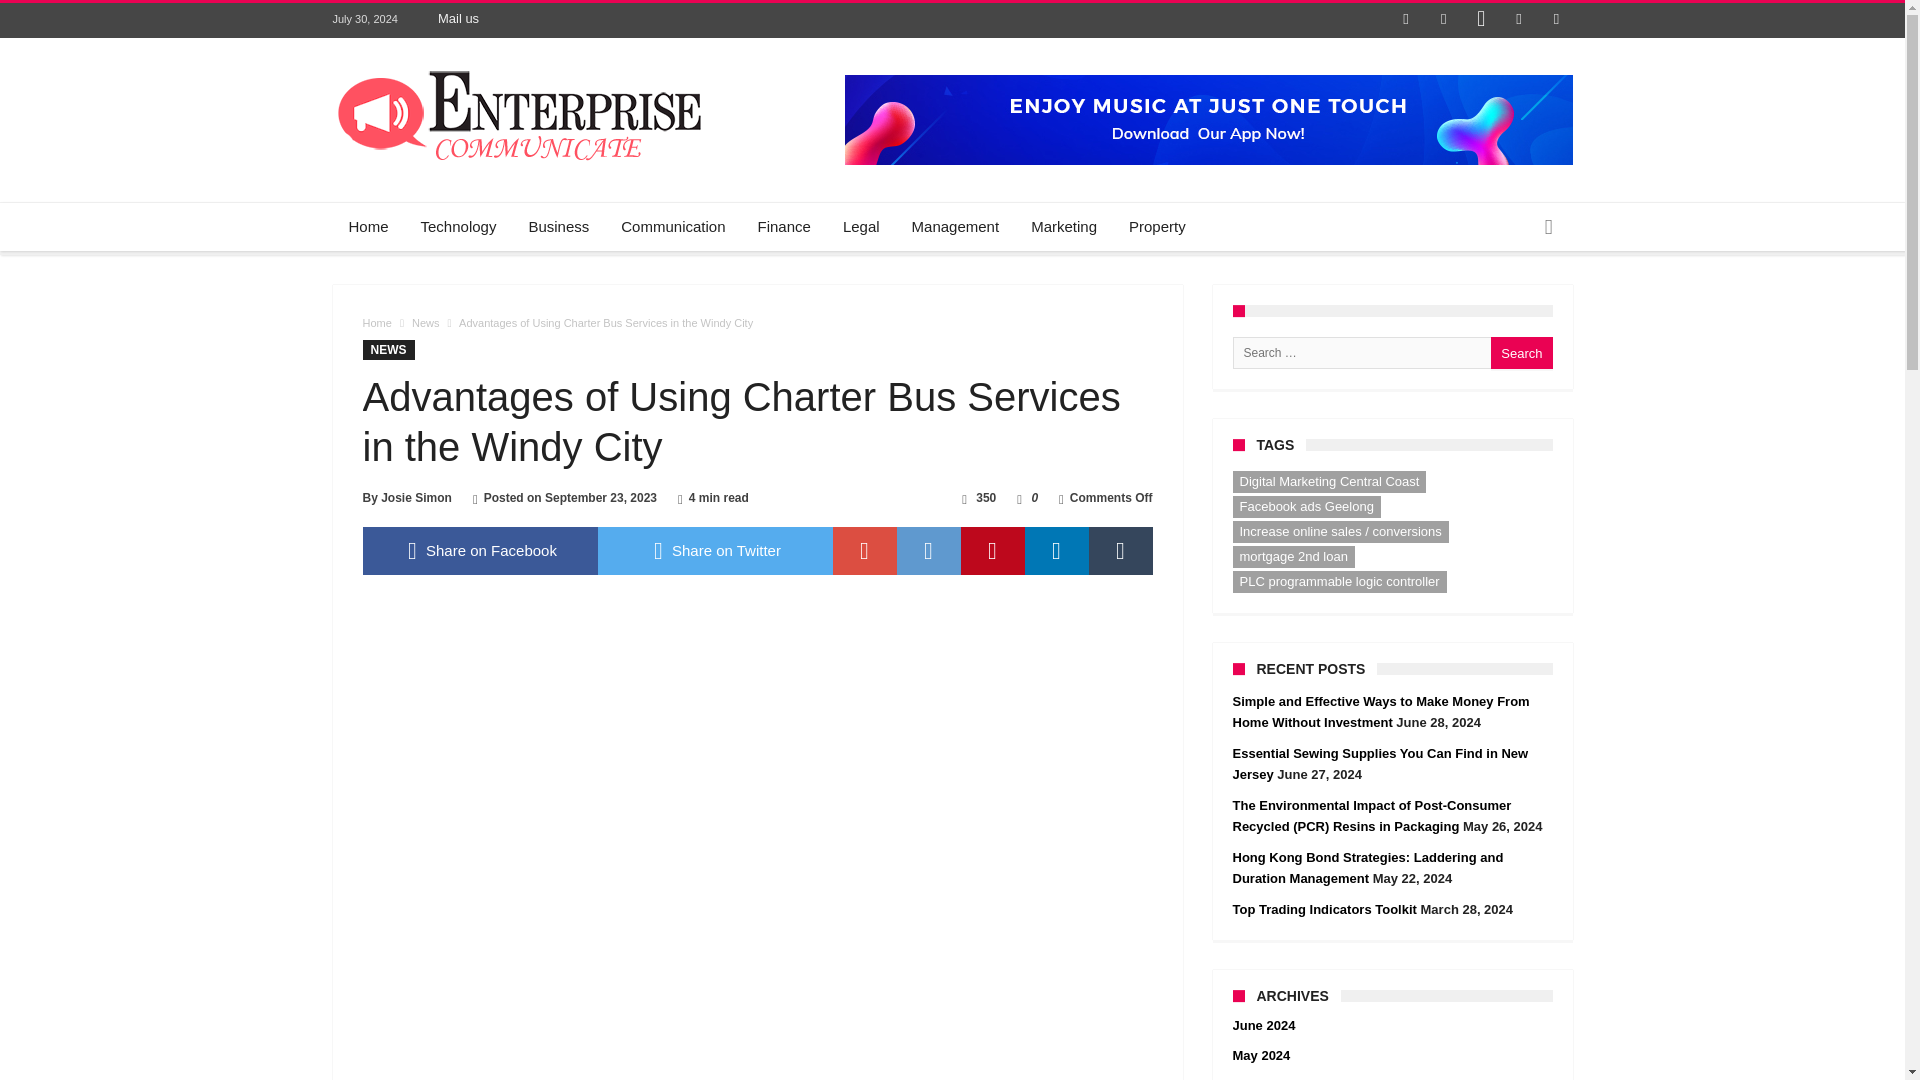 The width and height of the screenshot is (1920, 1080). I want to click on Share on Pinterest, so click(992, 550).